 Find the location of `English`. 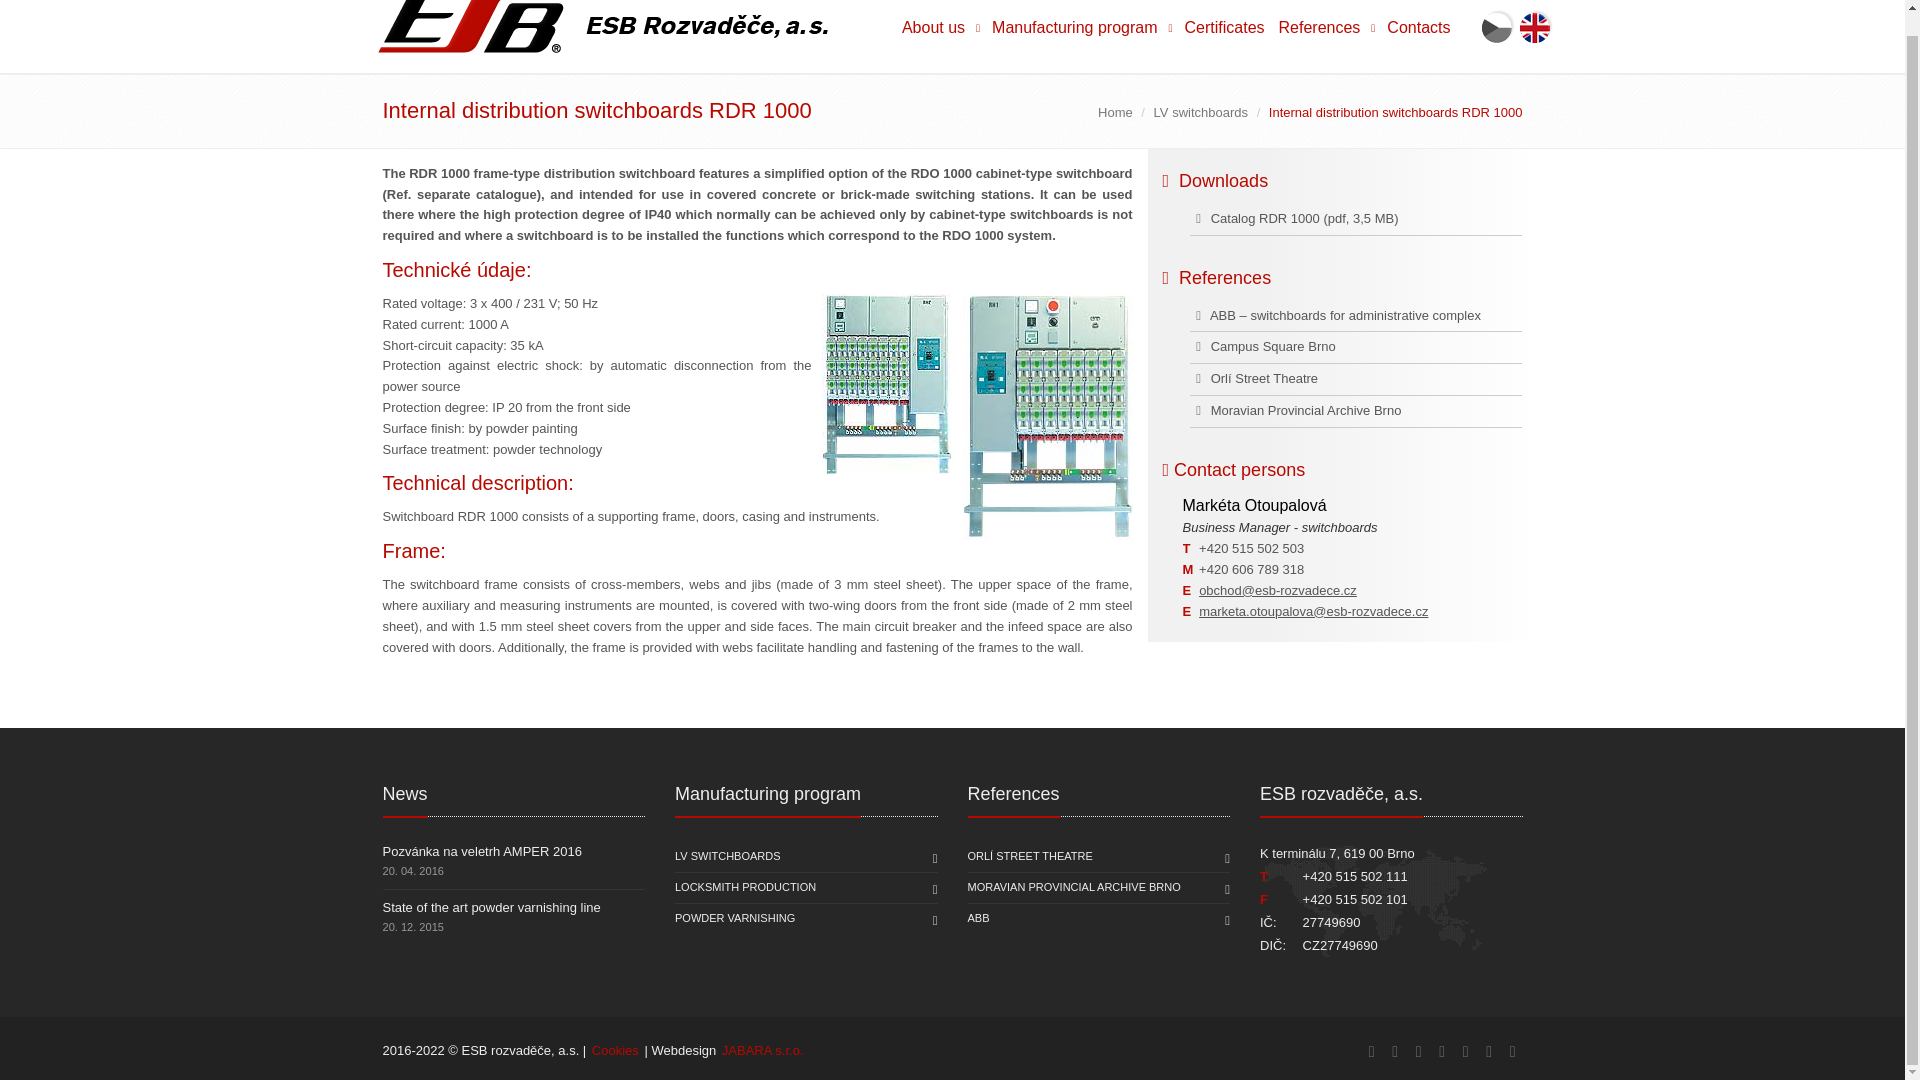

English is located at coordinates (1536, 26).